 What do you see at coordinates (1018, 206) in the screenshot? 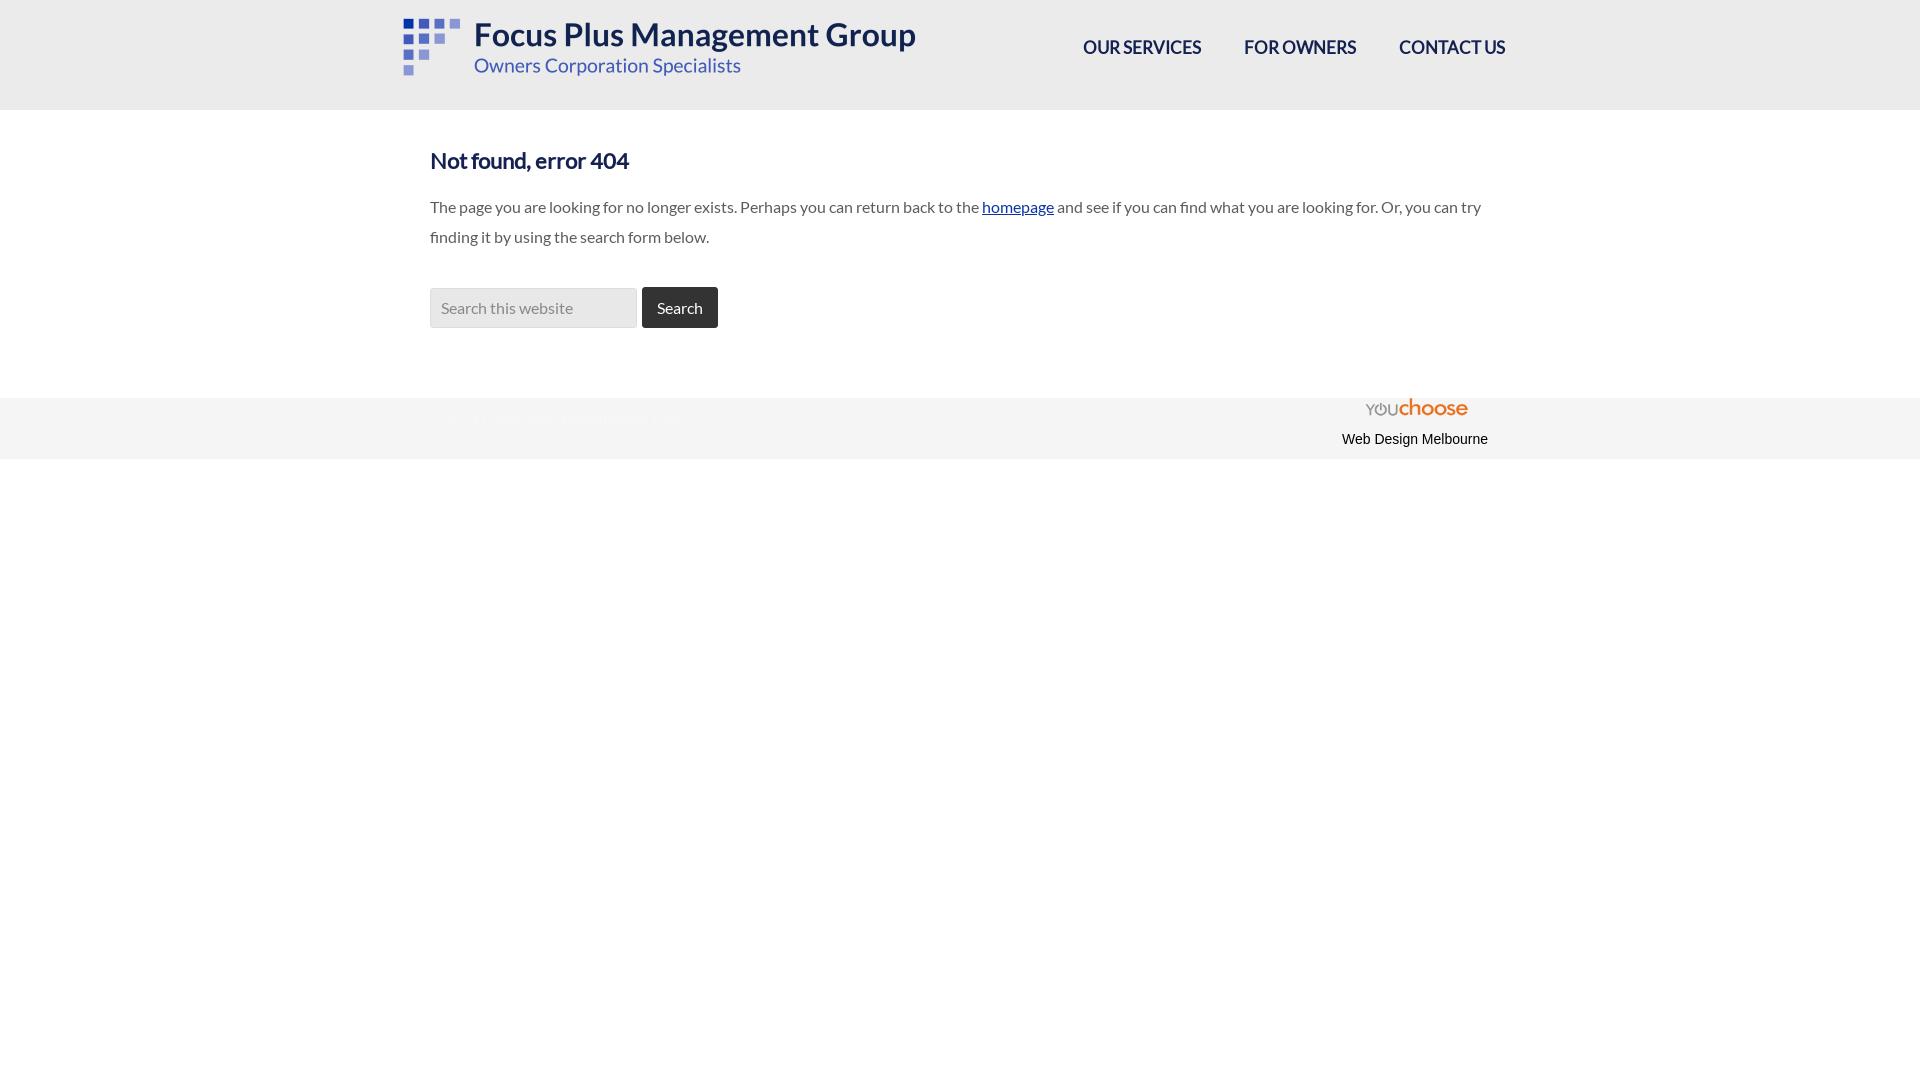
I see `homepage` at bounding box center [1018, 206].